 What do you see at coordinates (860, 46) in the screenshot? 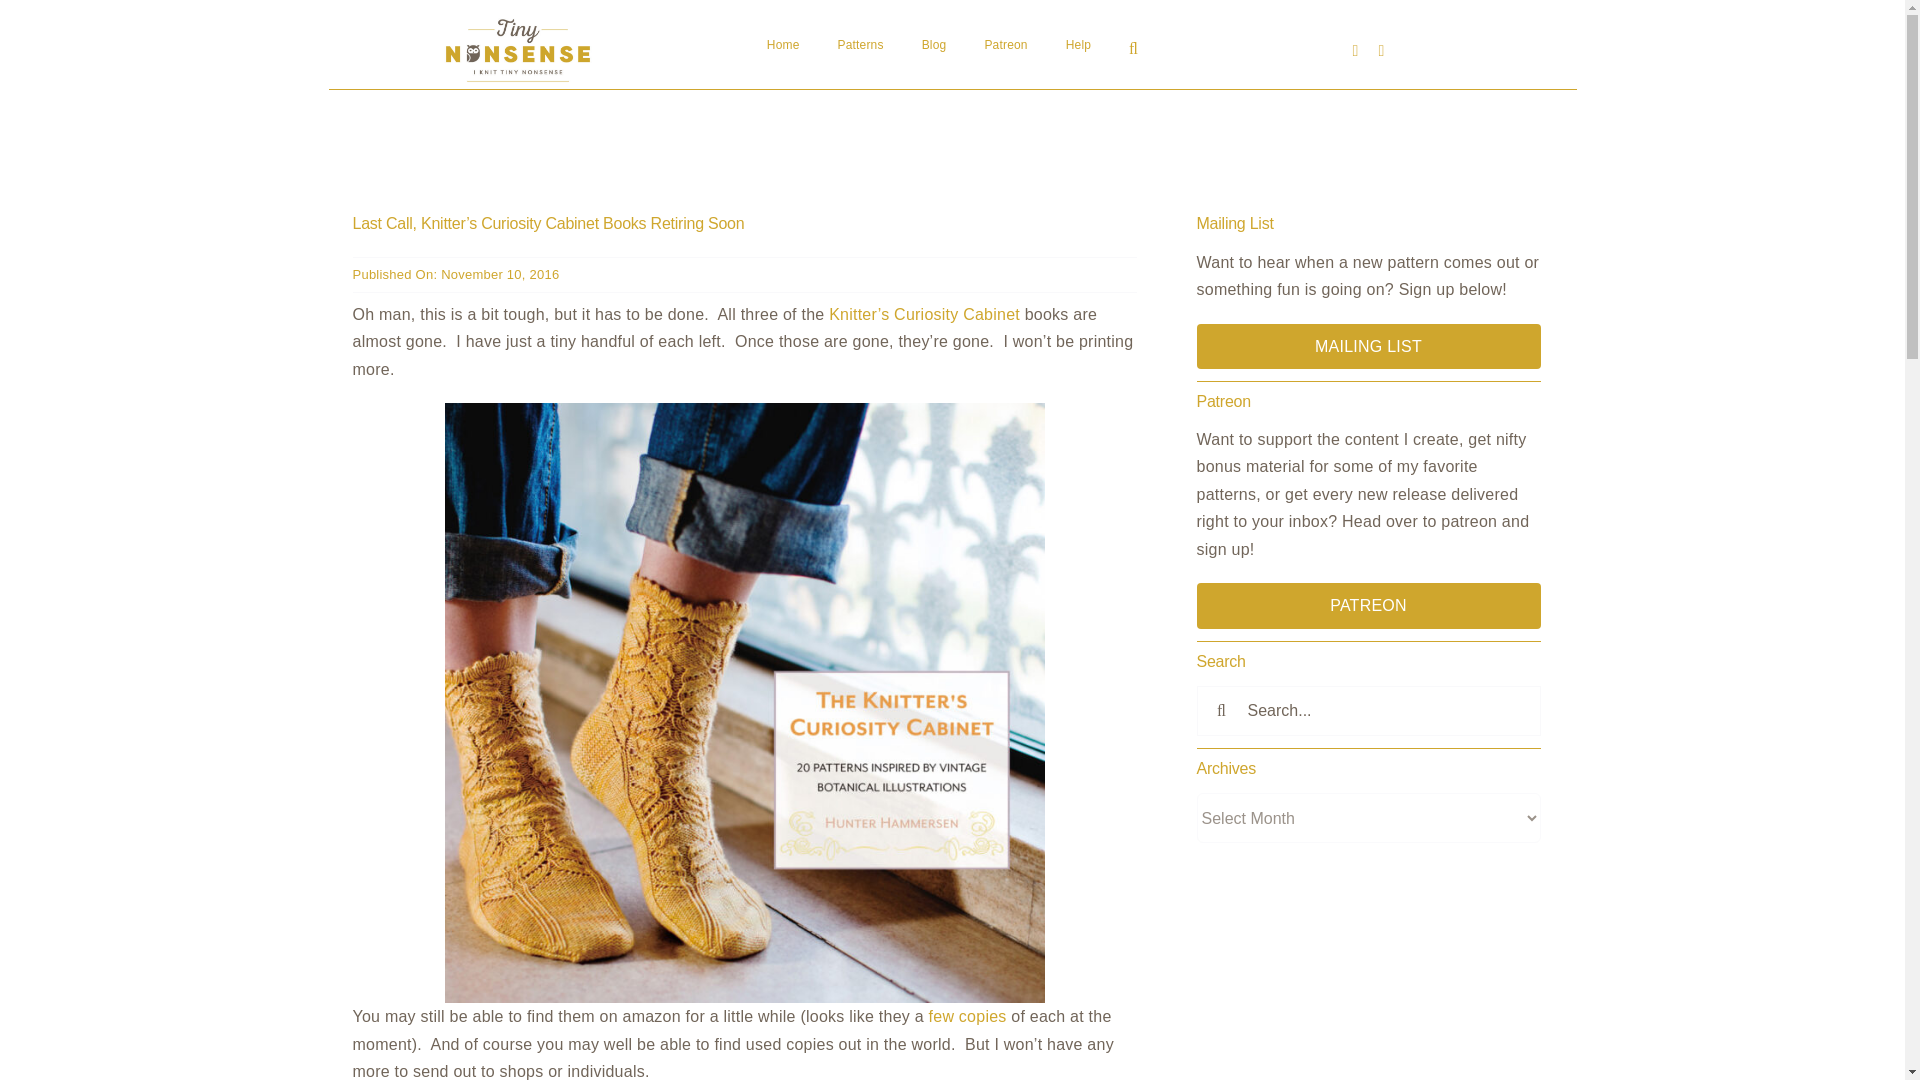
I see `Patterns` at bounding box center [860, 46].